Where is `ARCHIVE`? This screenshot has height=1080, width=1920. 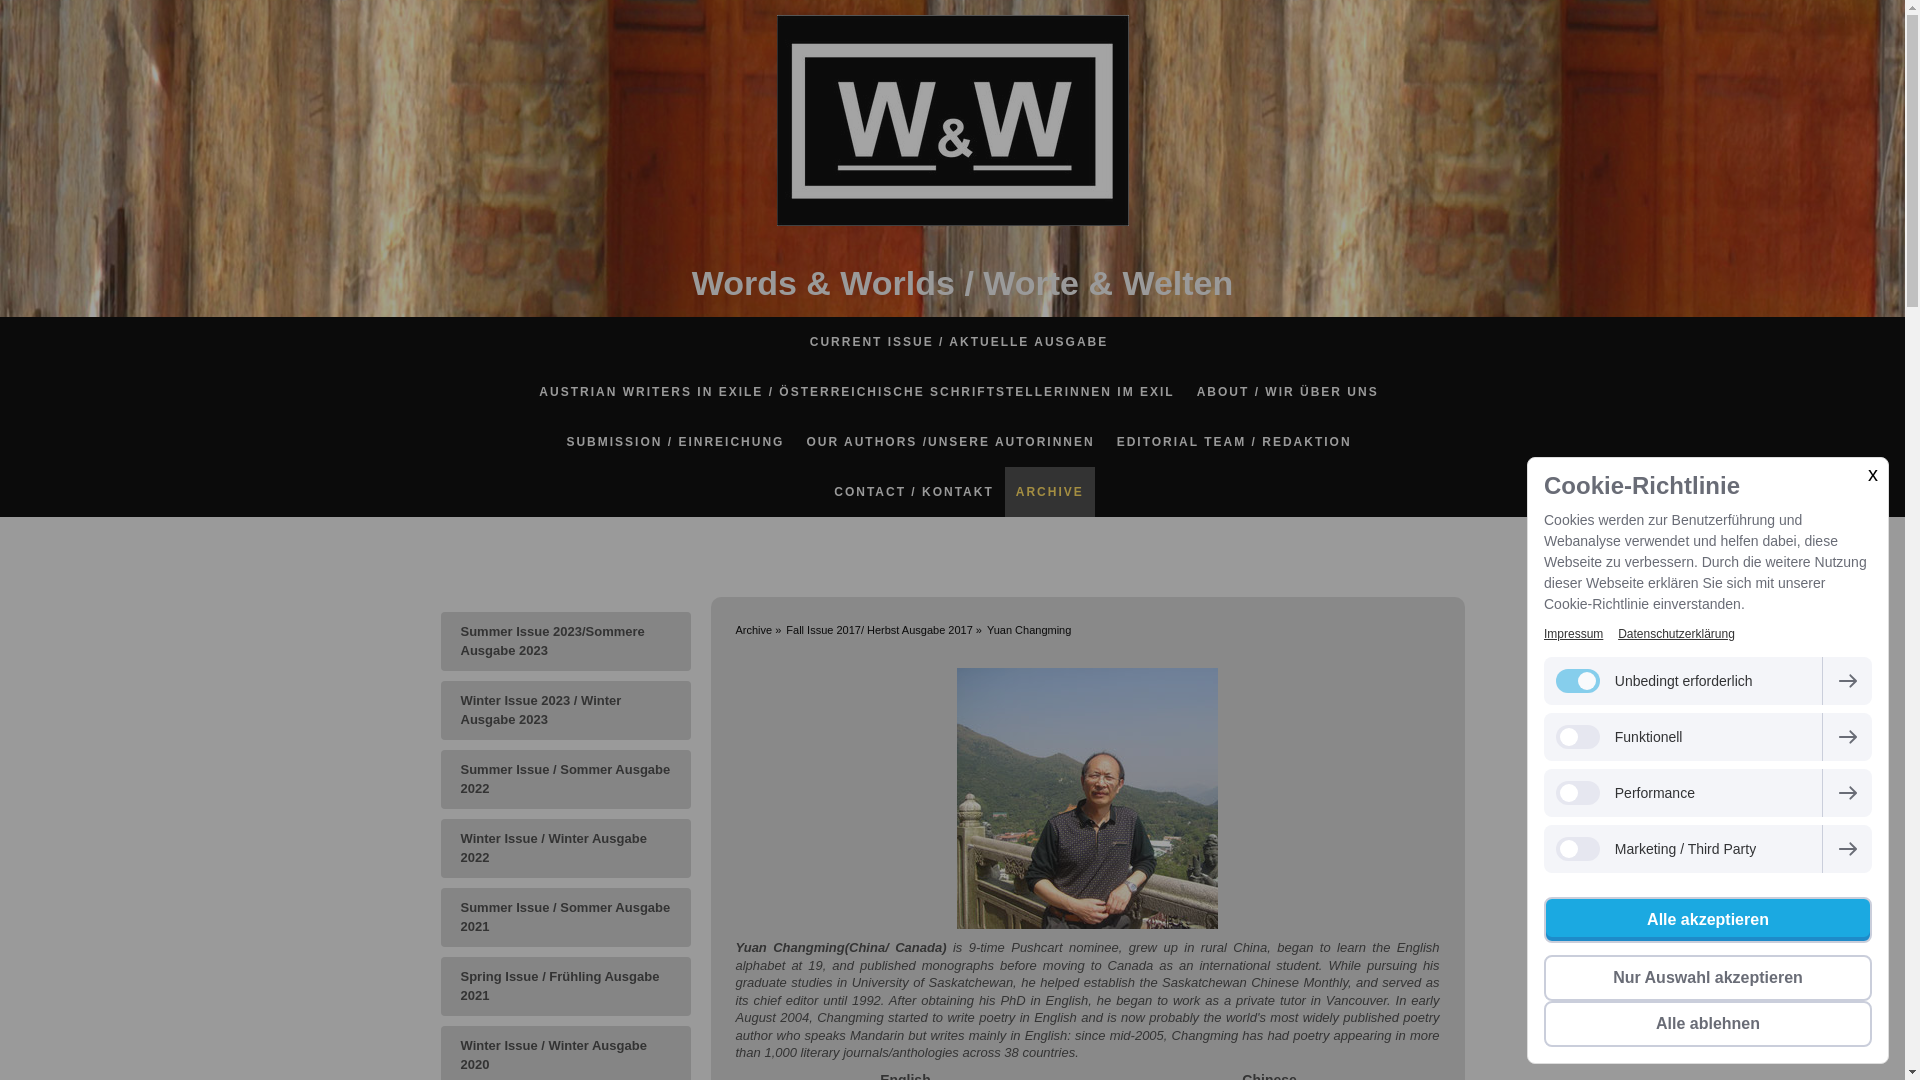 ARCHIVE is located at coordinates (1049, 492).